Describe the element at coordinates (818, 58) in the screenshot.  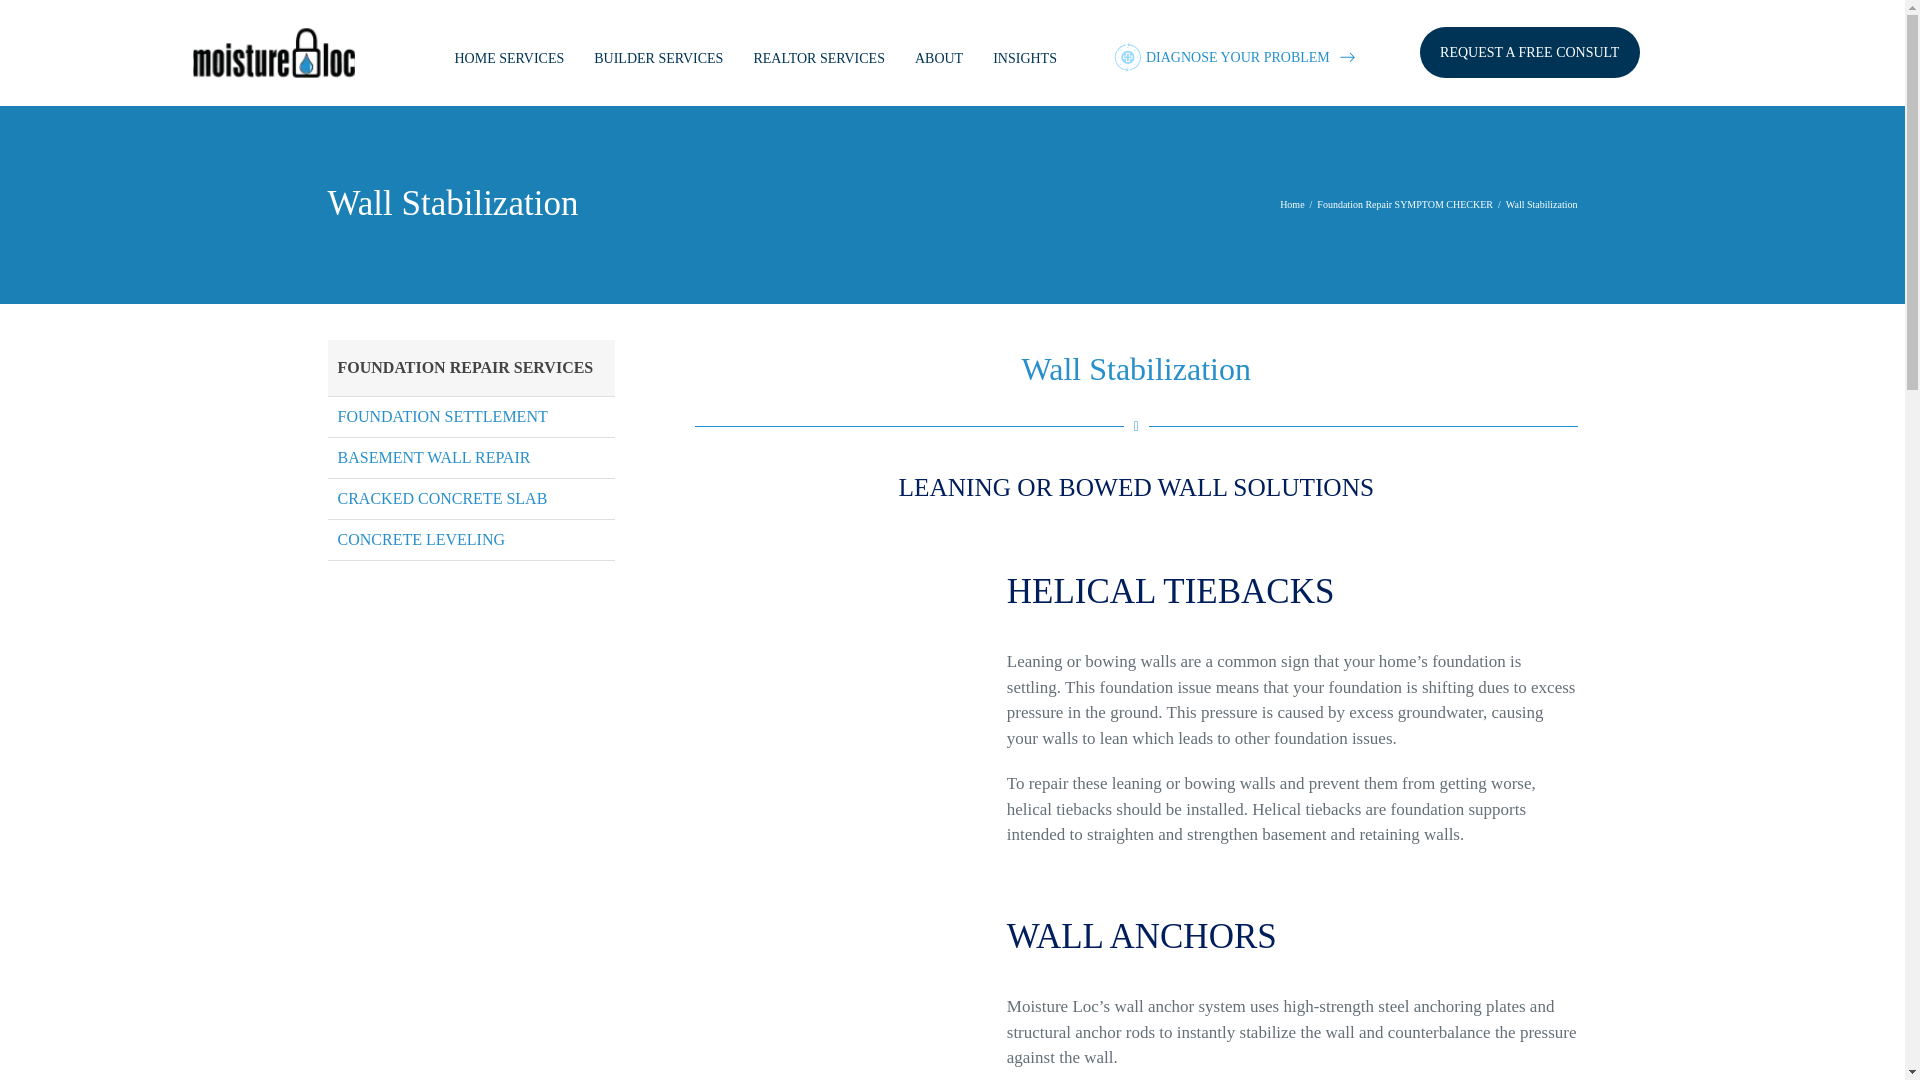
I see `ABOUT` at that location.